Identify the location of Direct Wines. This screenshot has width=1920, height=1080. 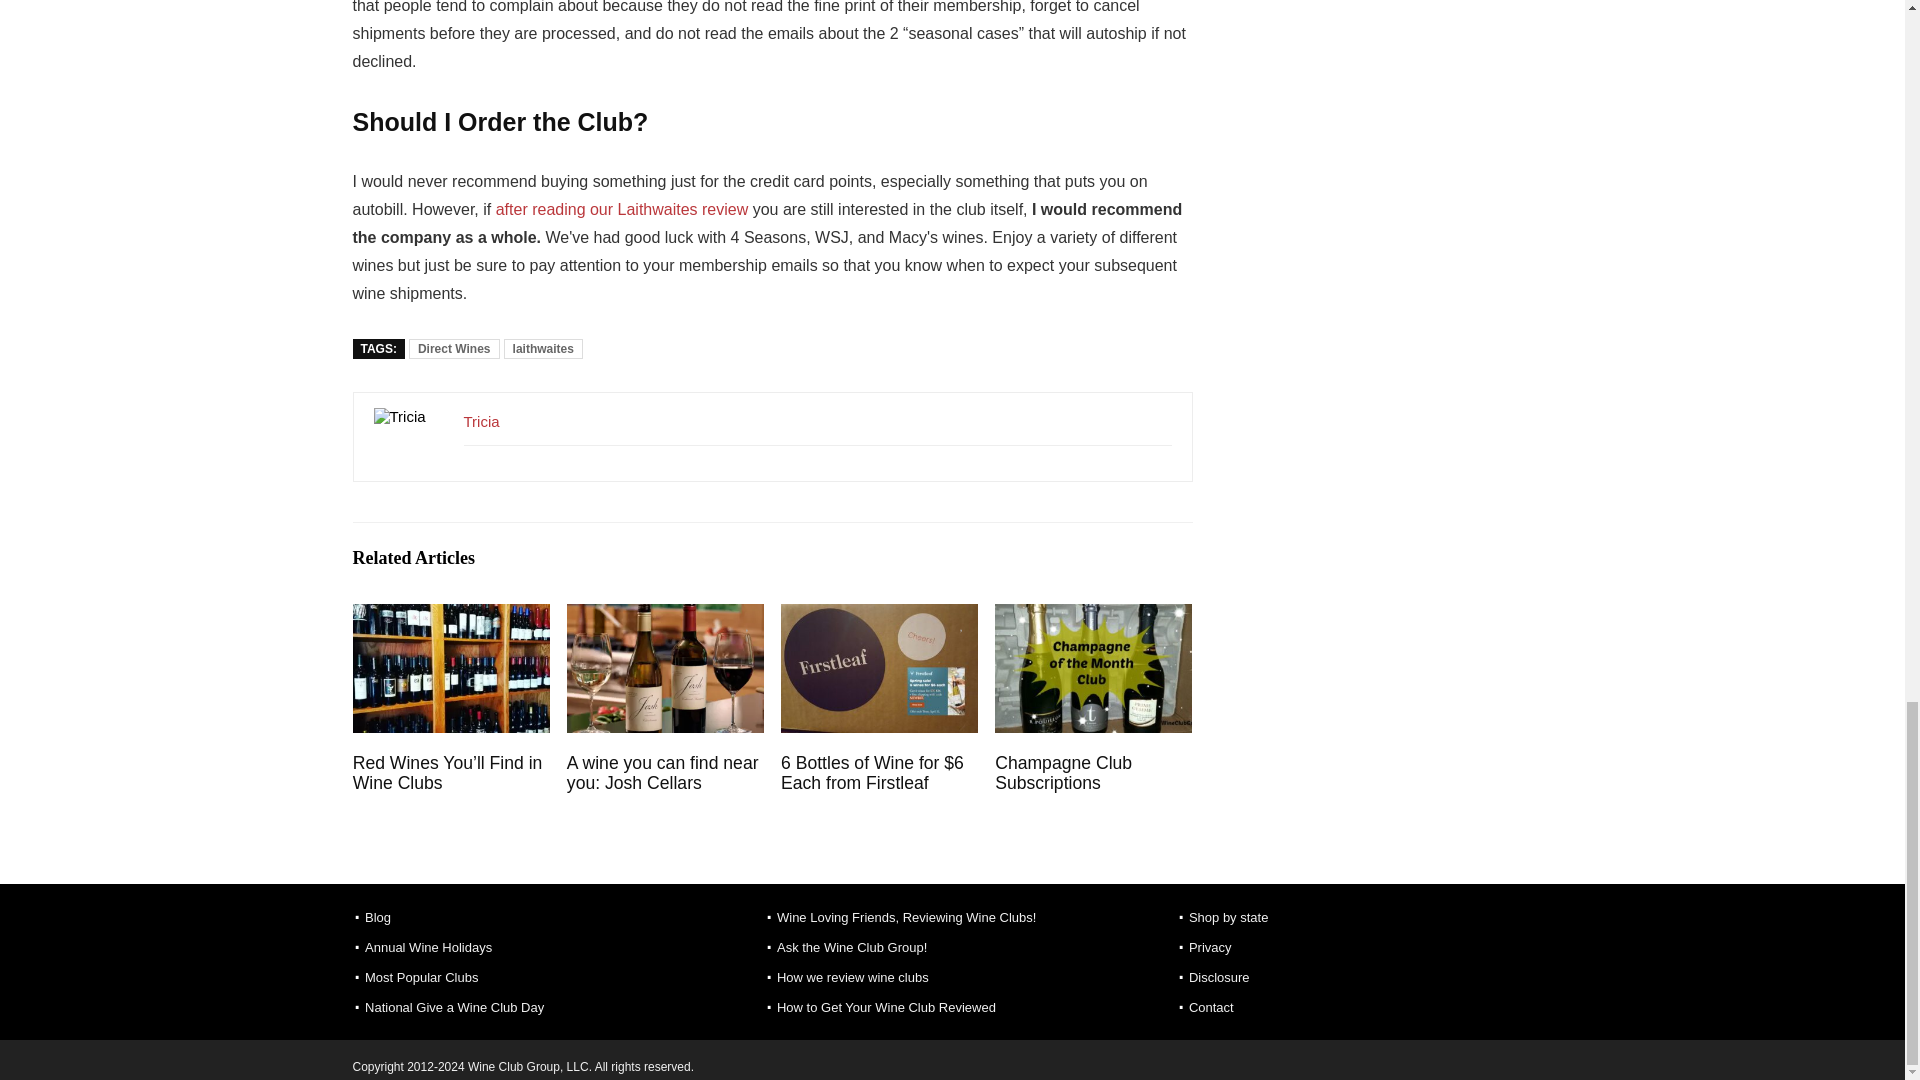
(454, 348).